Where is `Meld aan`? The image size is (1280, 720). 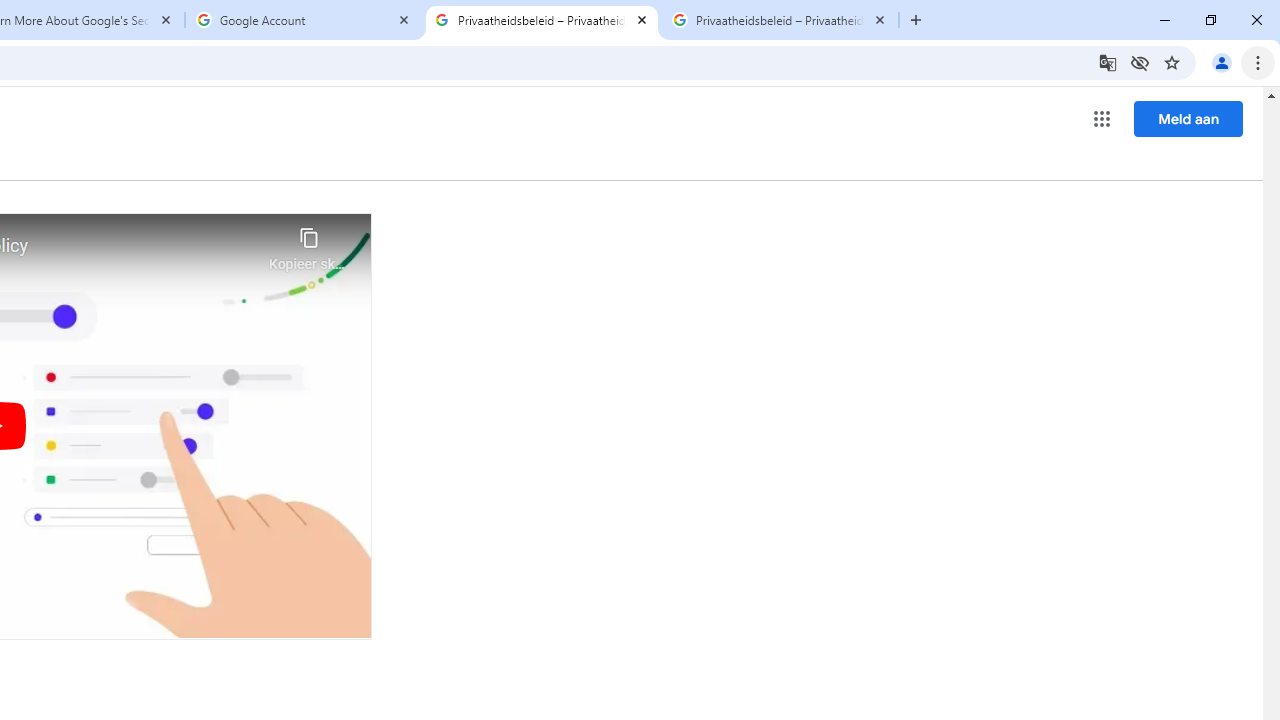 Meld aan is located at coordinates (1188, 118).